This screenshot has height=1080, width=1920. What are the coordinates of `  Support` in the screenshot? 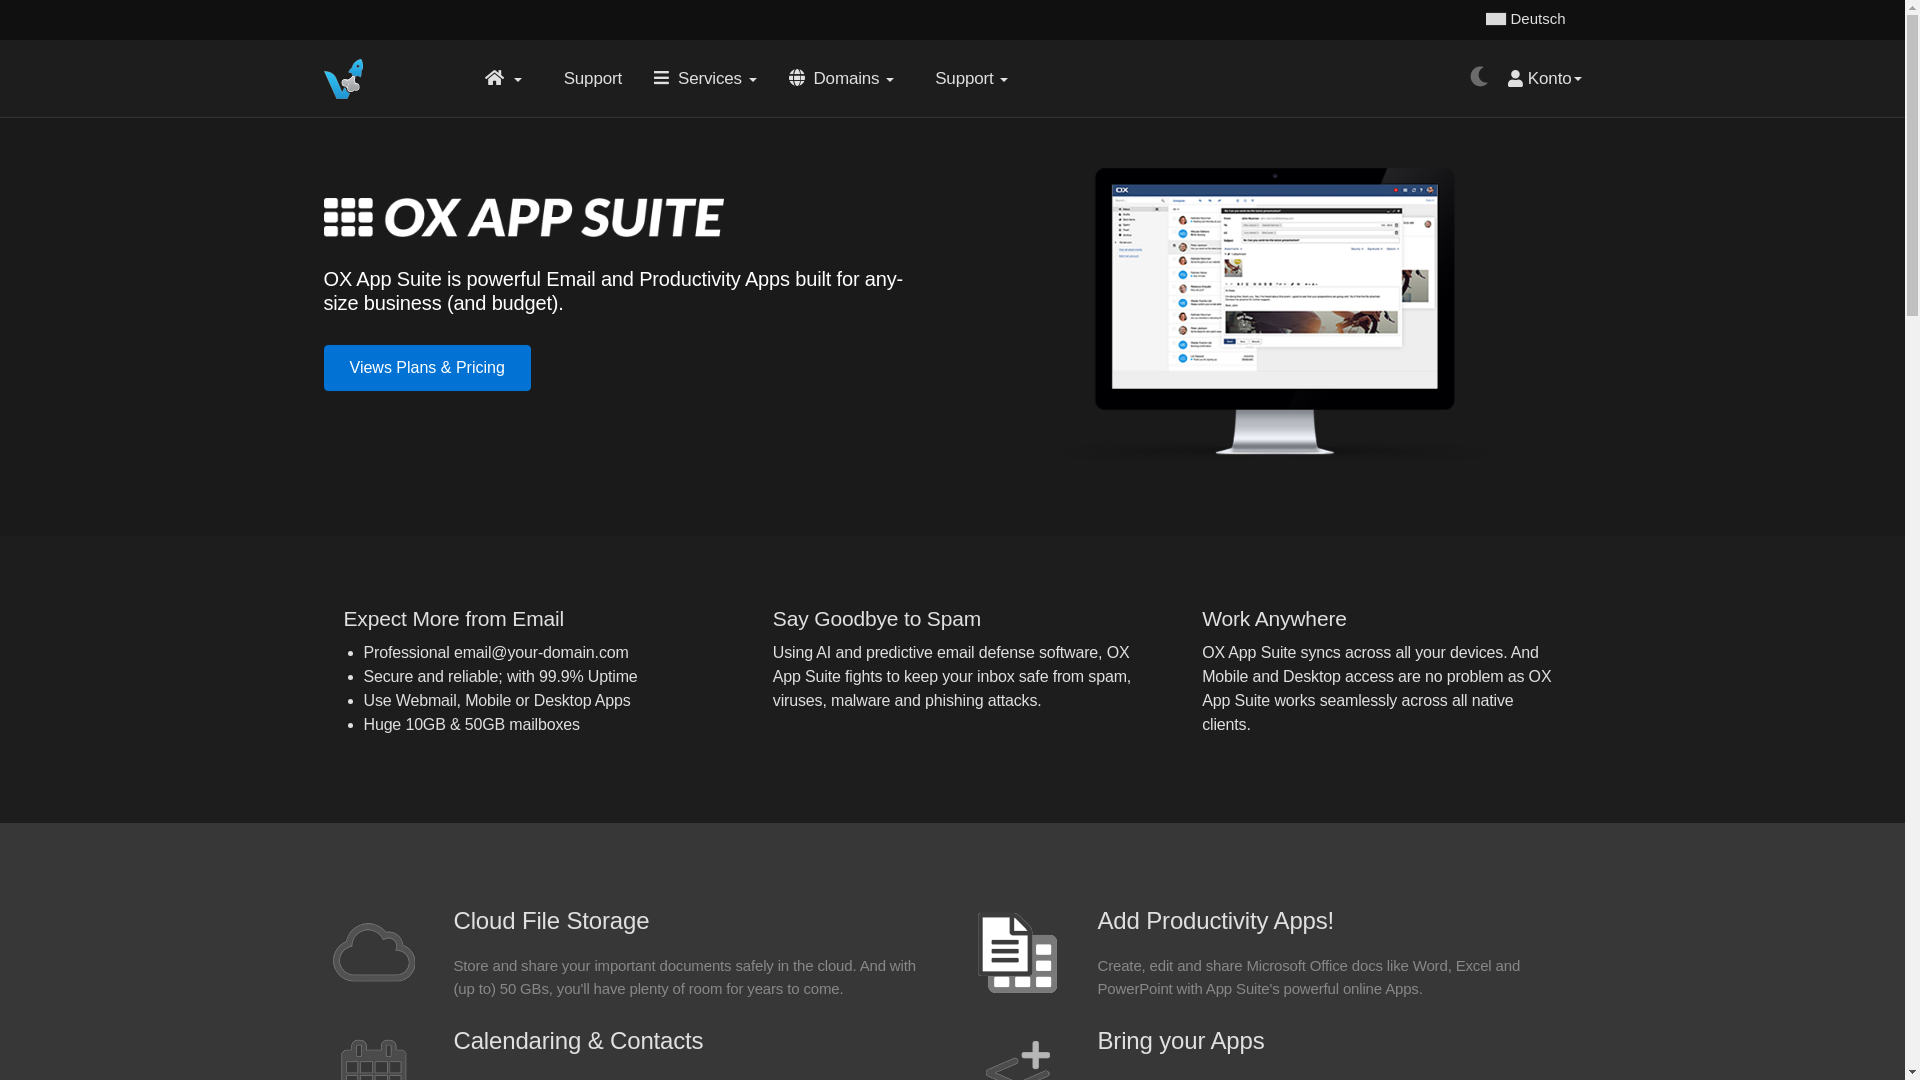 It's located at (588, 78).